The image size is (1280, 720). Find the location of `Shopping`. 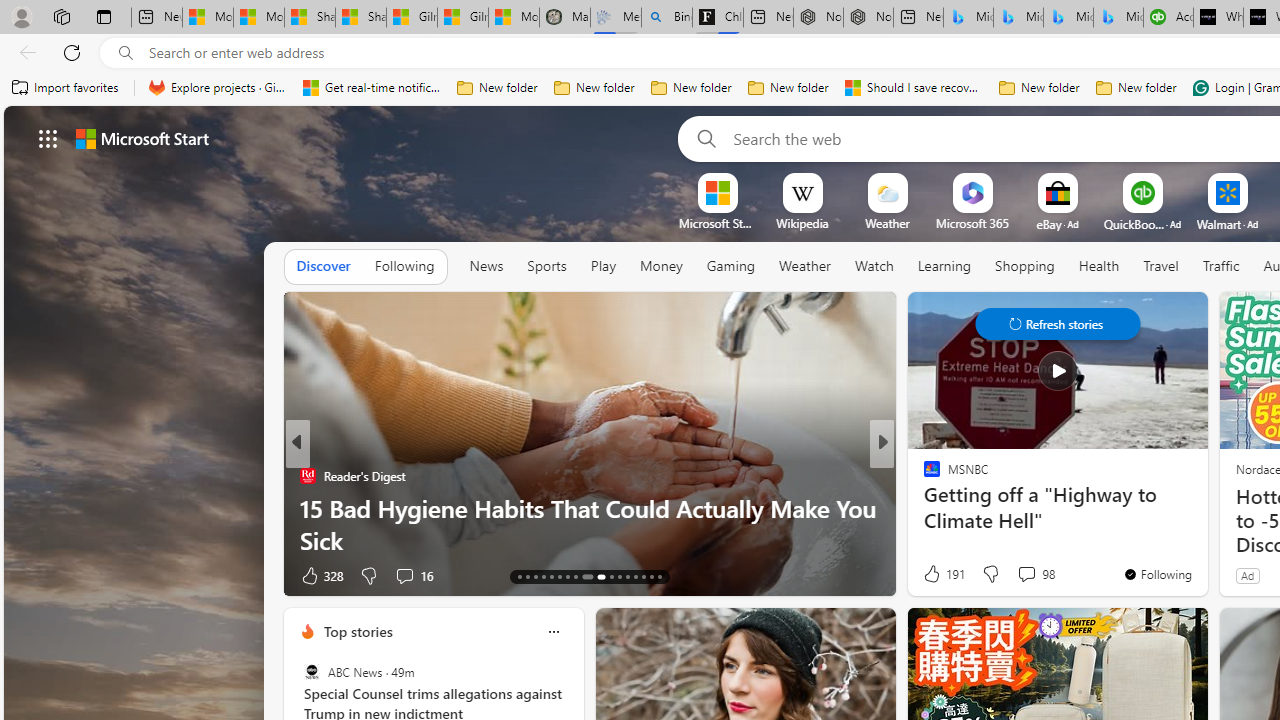

Shopping is located at coordinates (1025, 266).